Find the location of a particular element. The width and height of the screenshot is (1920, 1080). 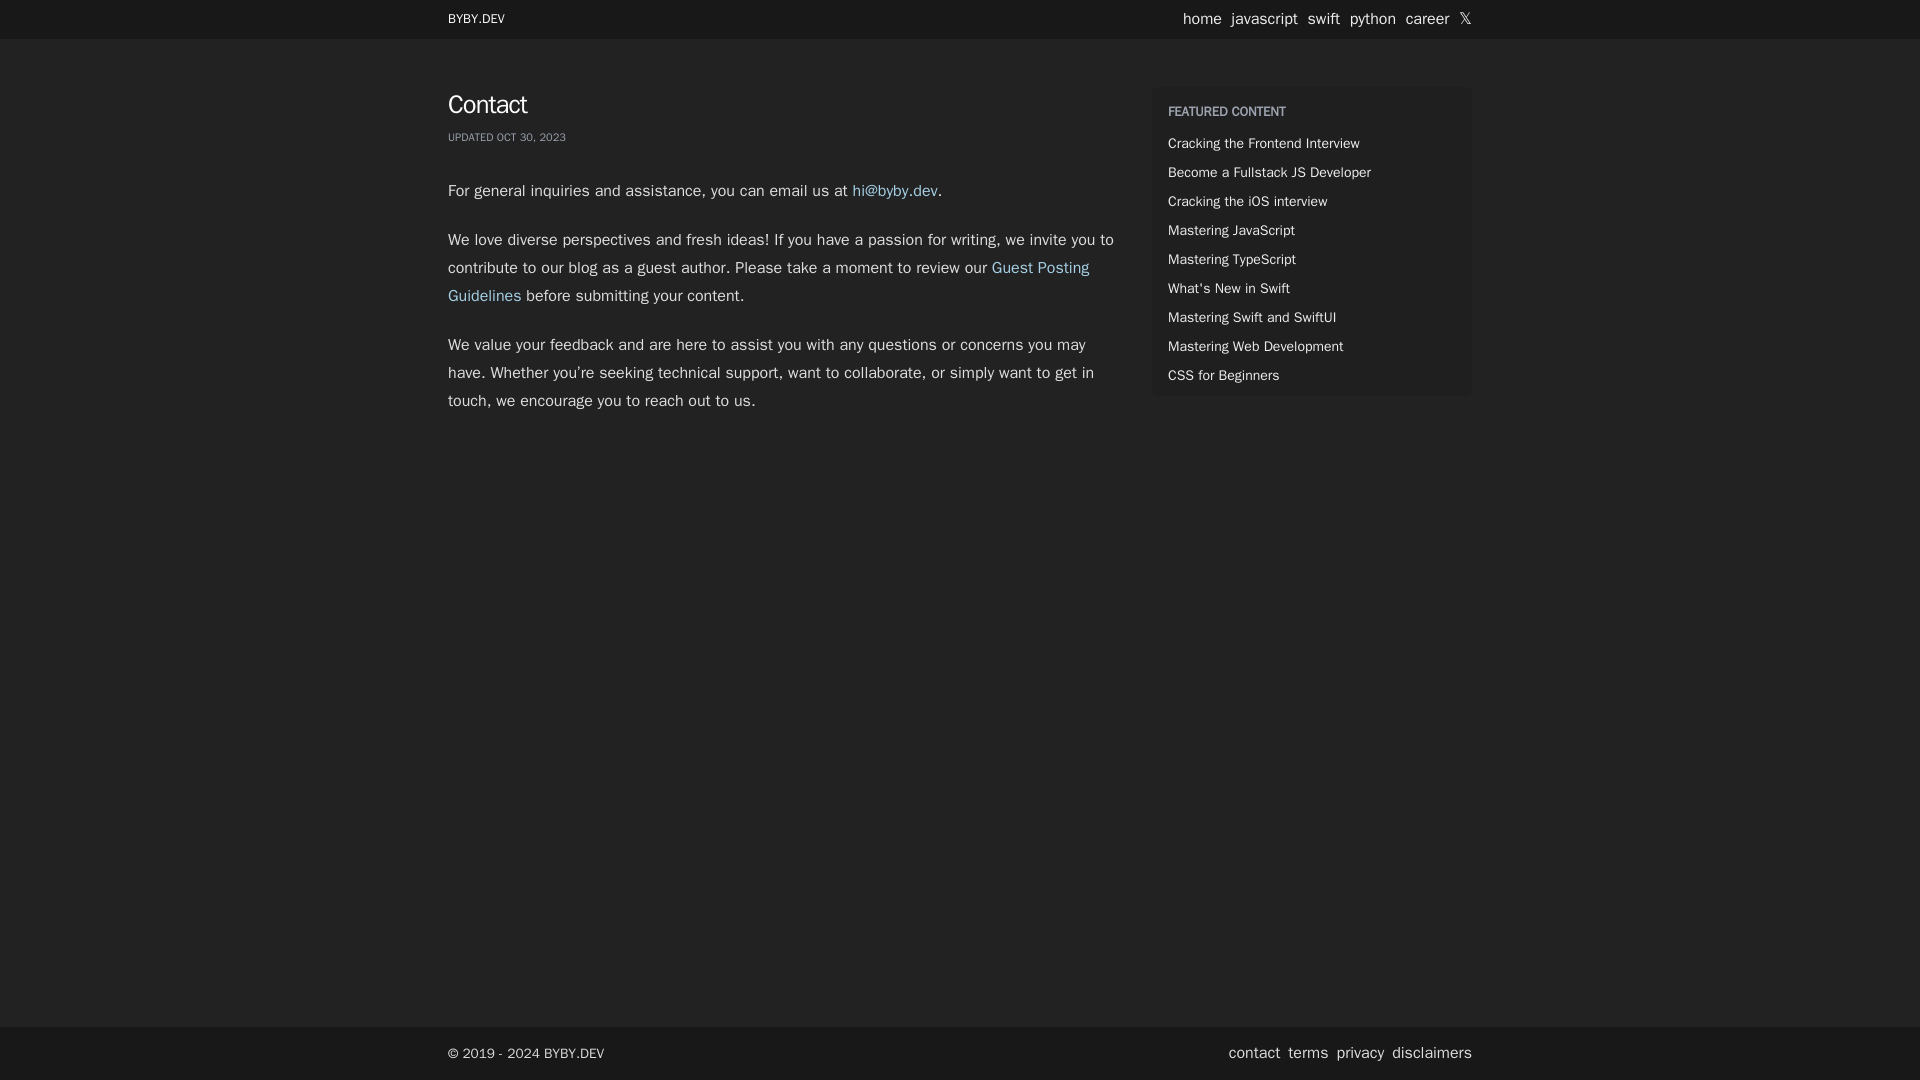

BYBY.DEV is located at coordinates (476, 19).